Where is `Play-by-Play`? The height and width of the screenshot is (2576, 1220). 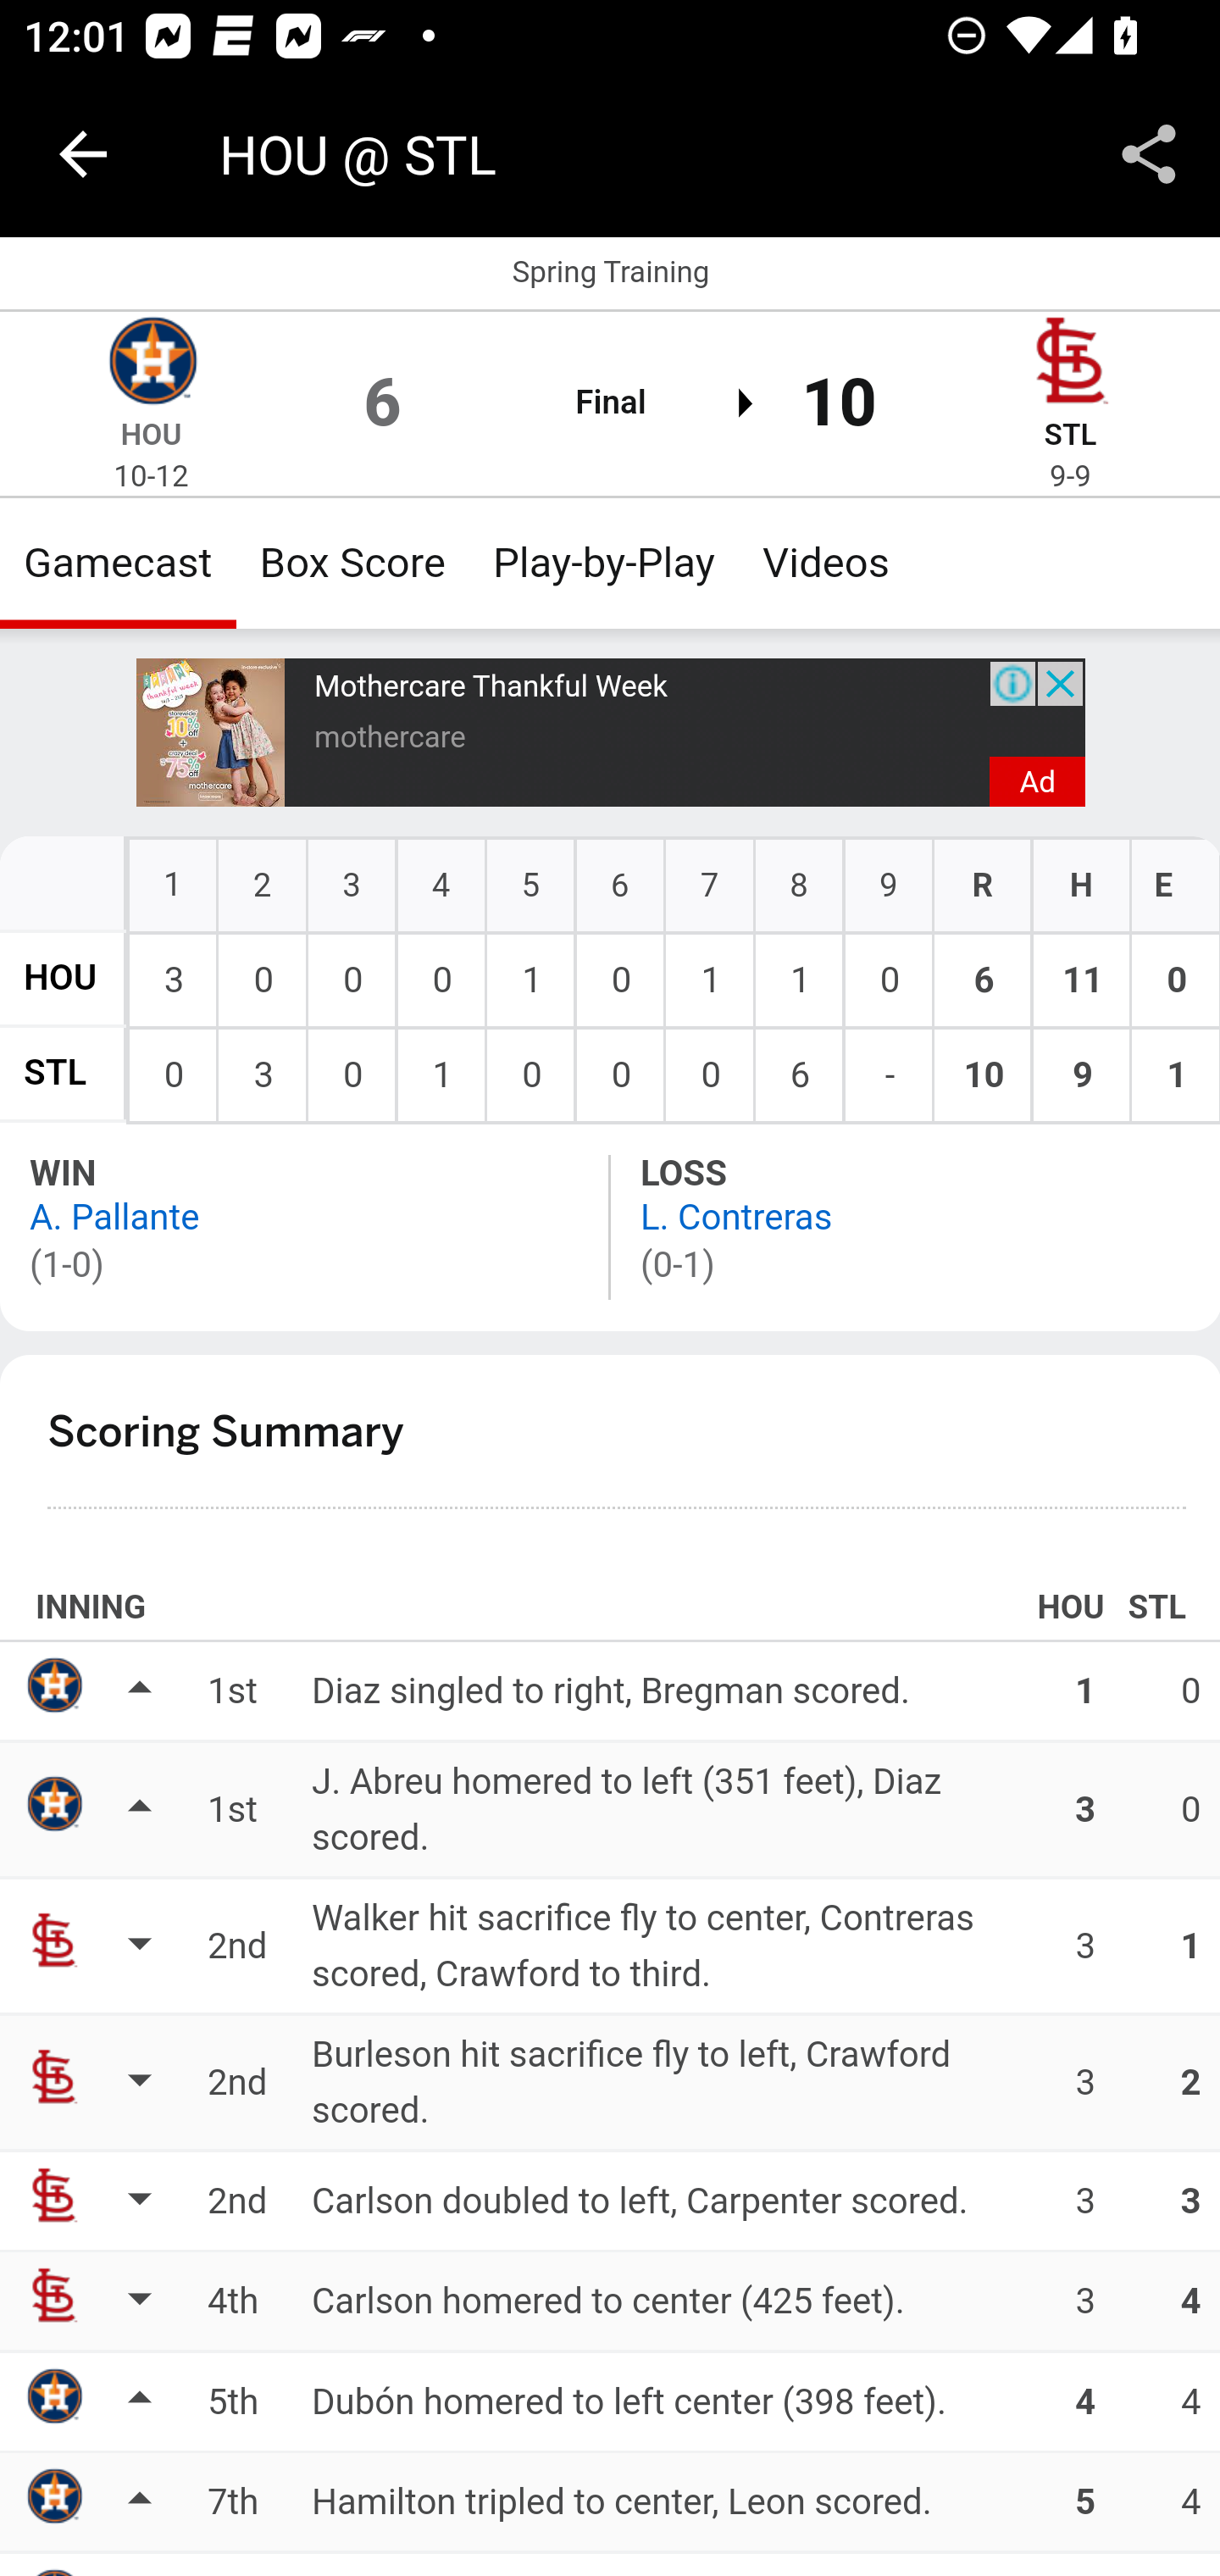 Play-by-Play is located at coordinates (605, 563).